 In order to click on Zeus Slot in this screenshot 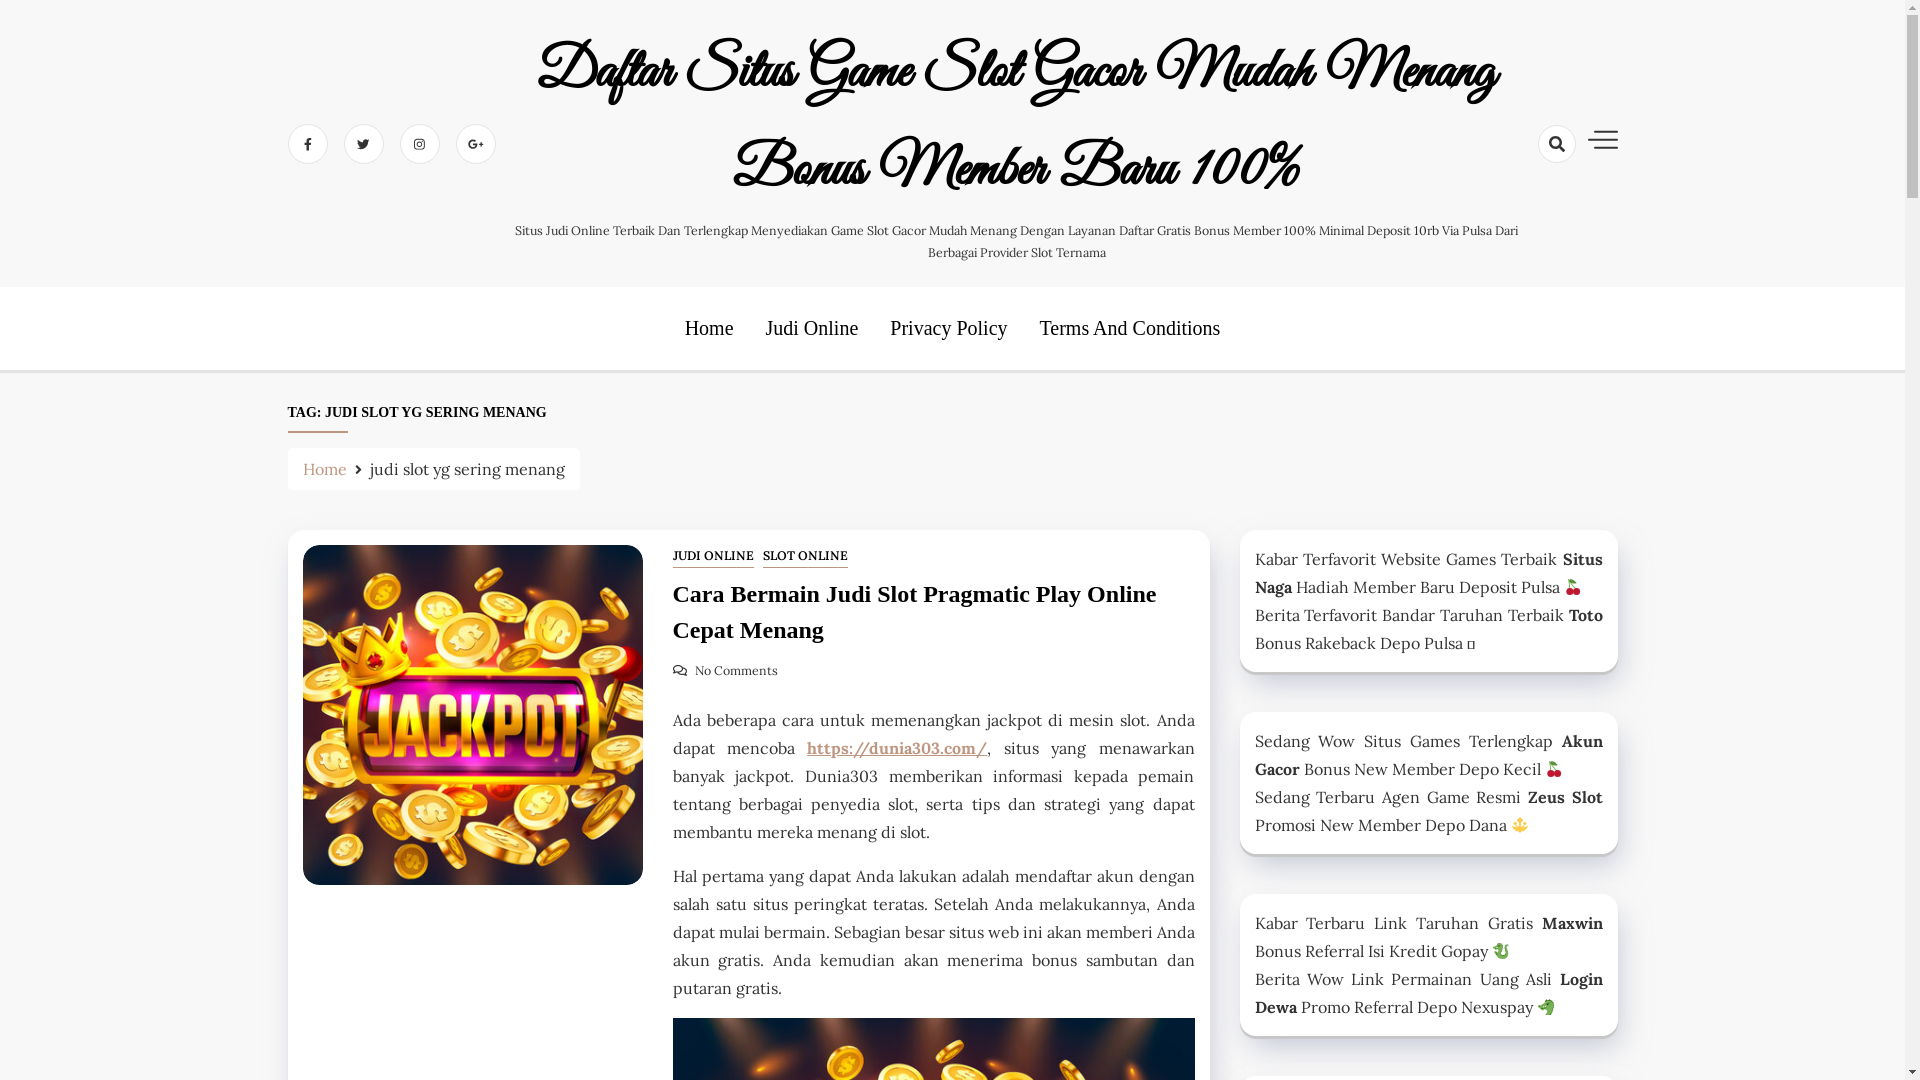, I will do `click(1566, 797)`.